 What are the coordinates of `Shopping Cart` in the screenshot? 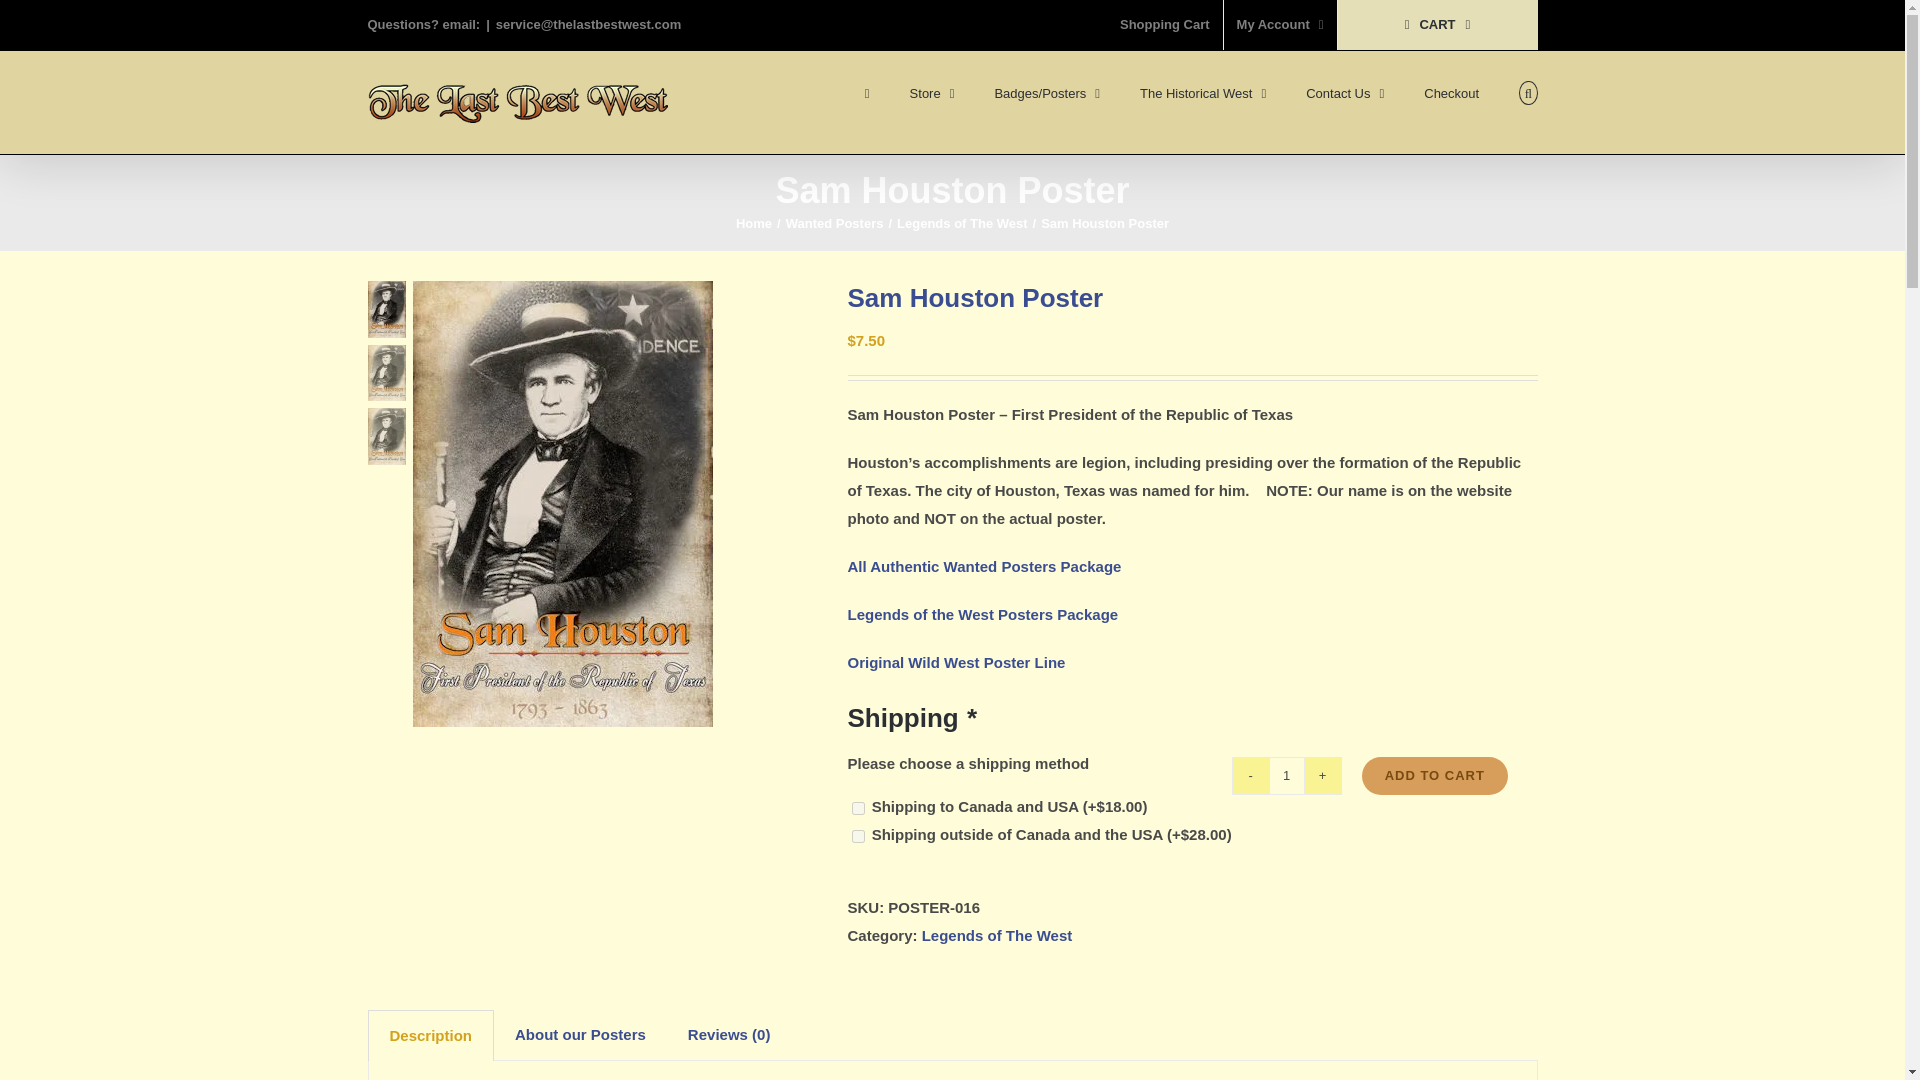 It's located at (1165, 24).